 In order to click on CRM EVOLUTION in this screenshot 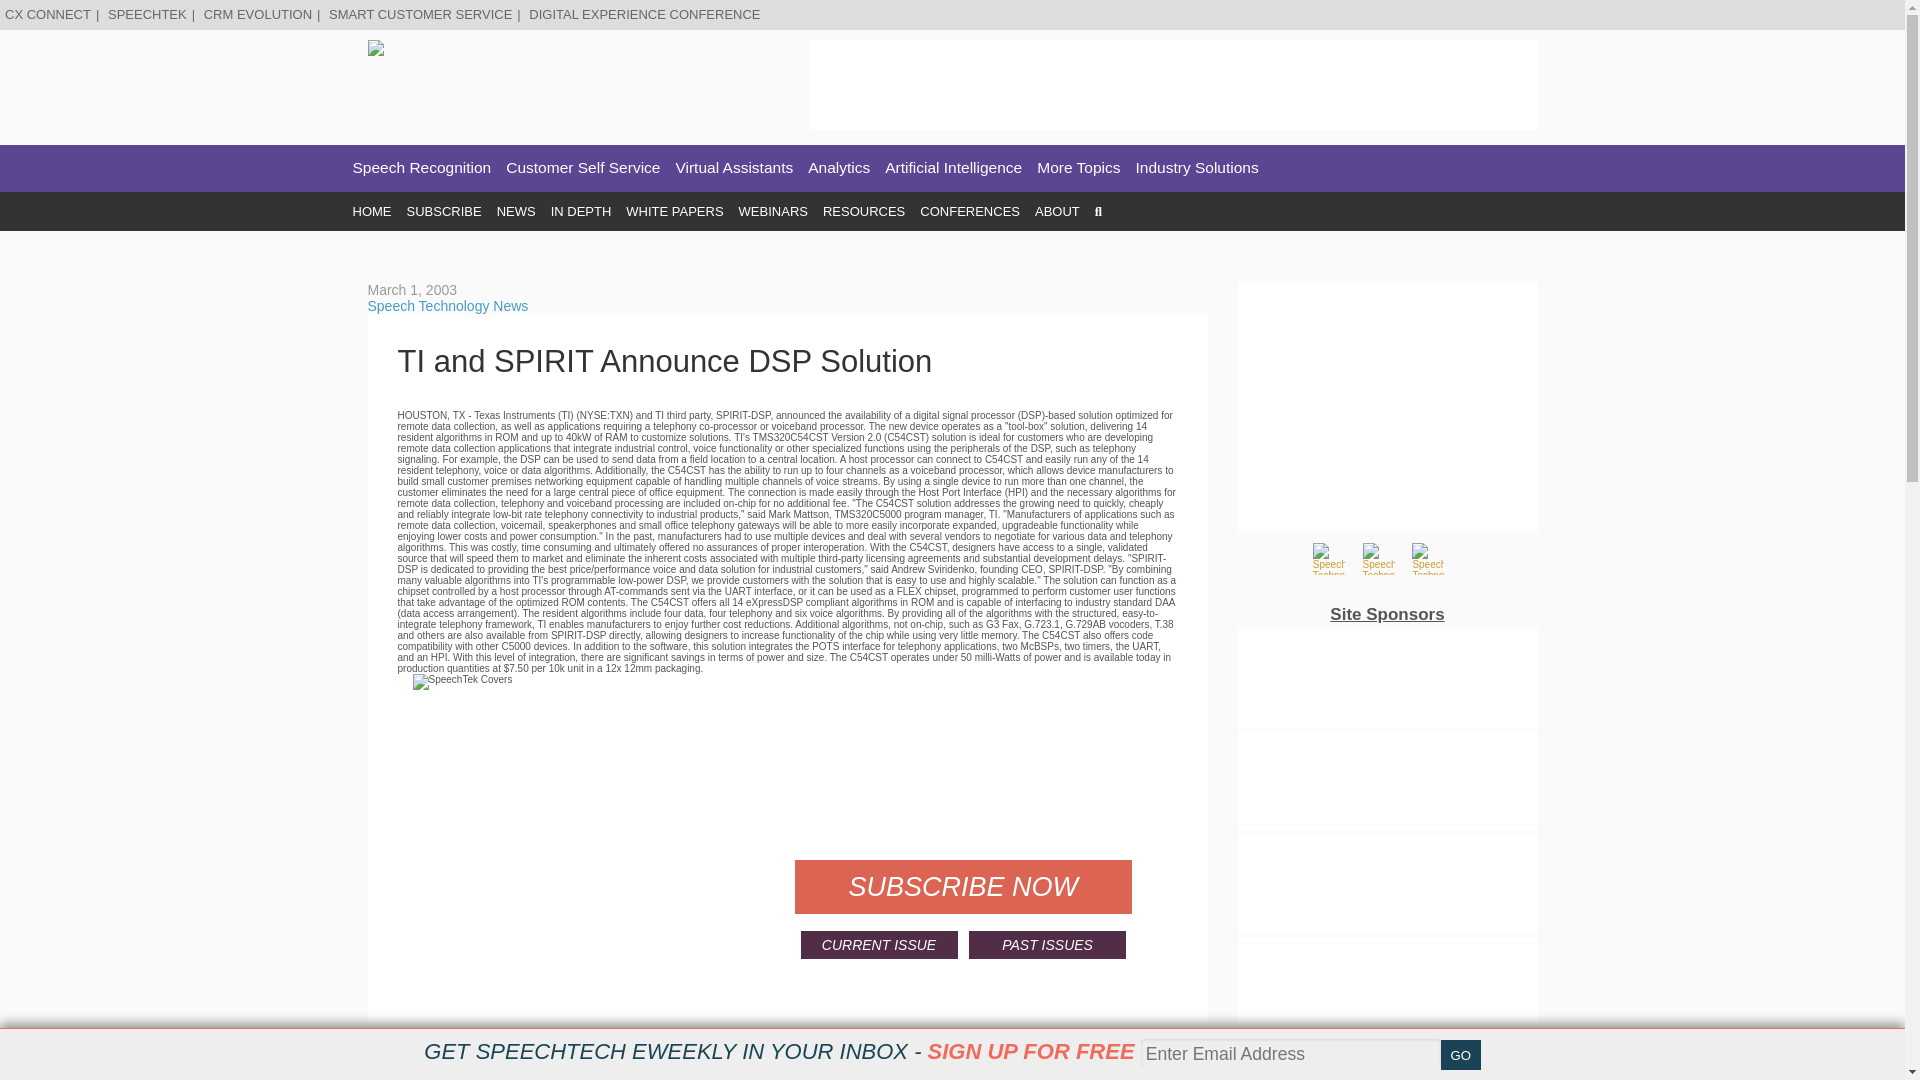, I will do `click(257, 14)`.